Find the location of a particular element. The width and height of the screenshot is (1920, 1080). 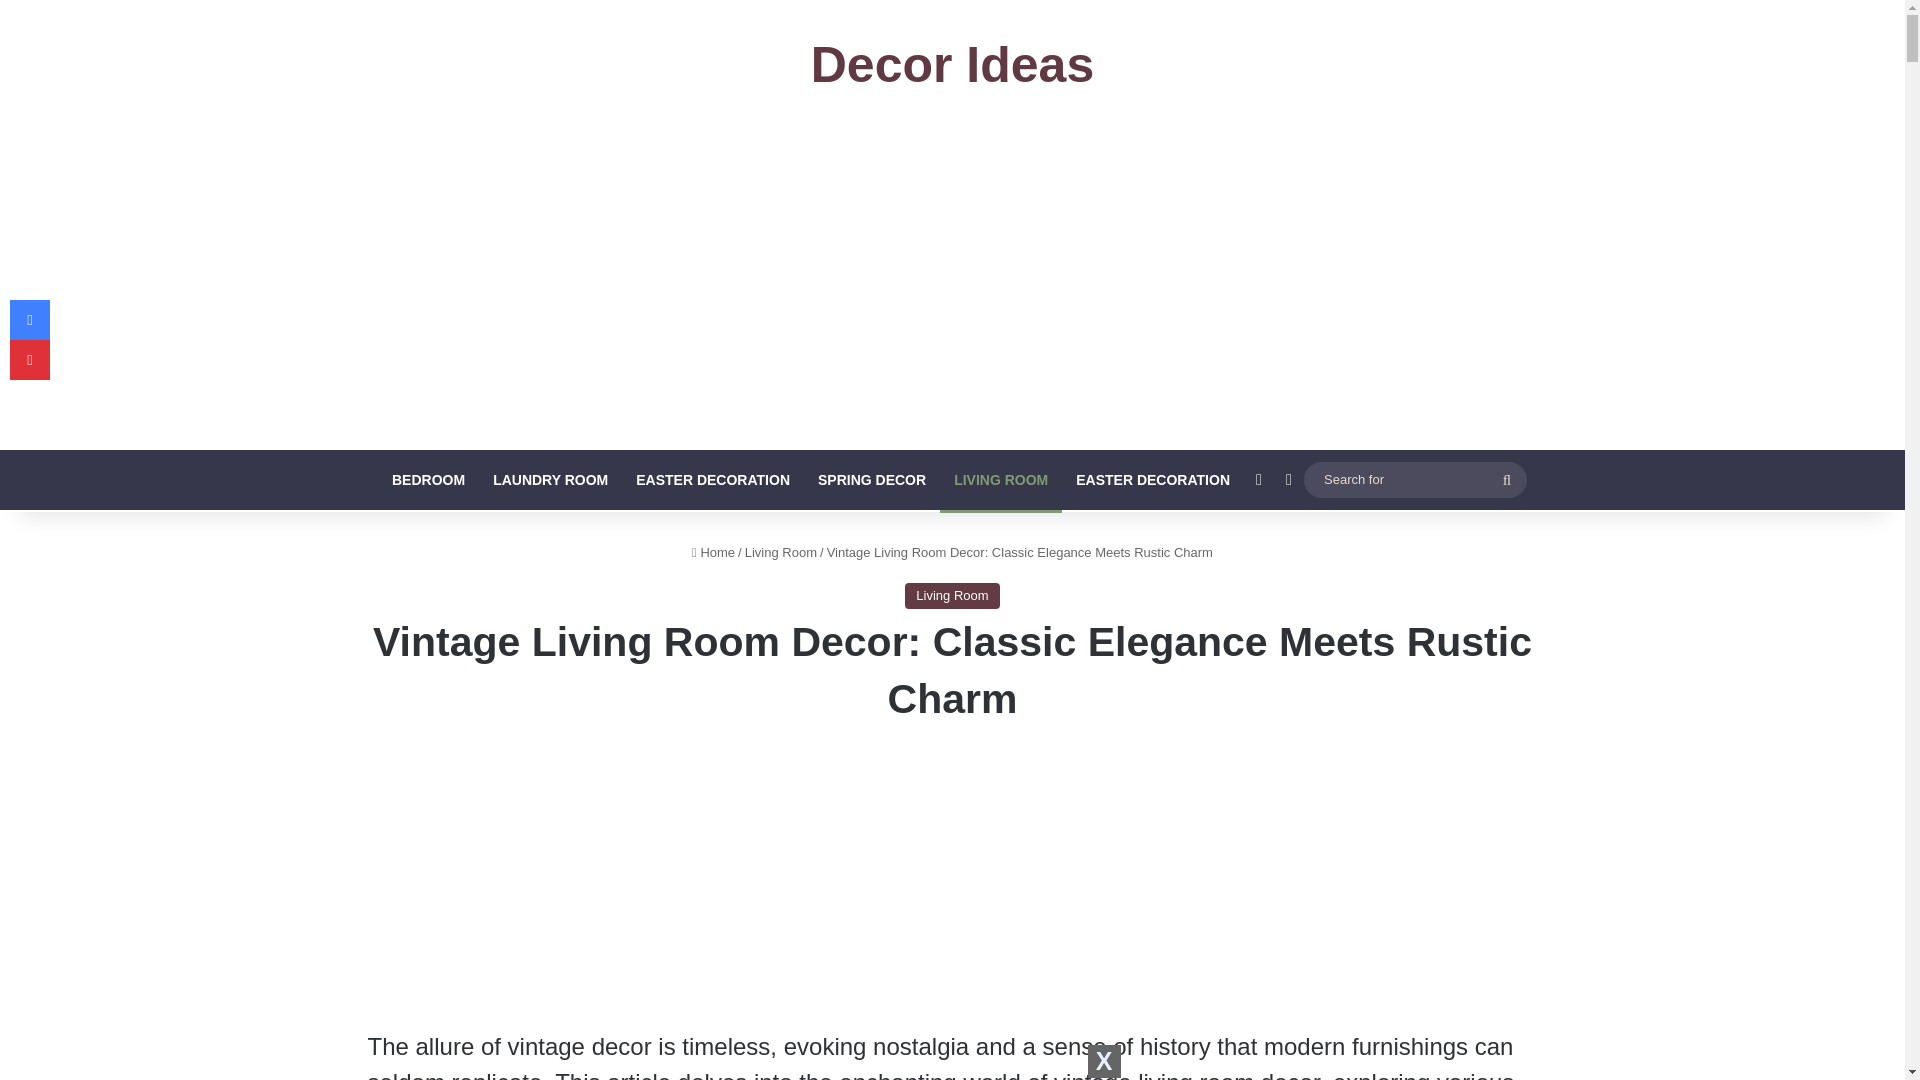

Living Room is located at coordinates (780, 552).